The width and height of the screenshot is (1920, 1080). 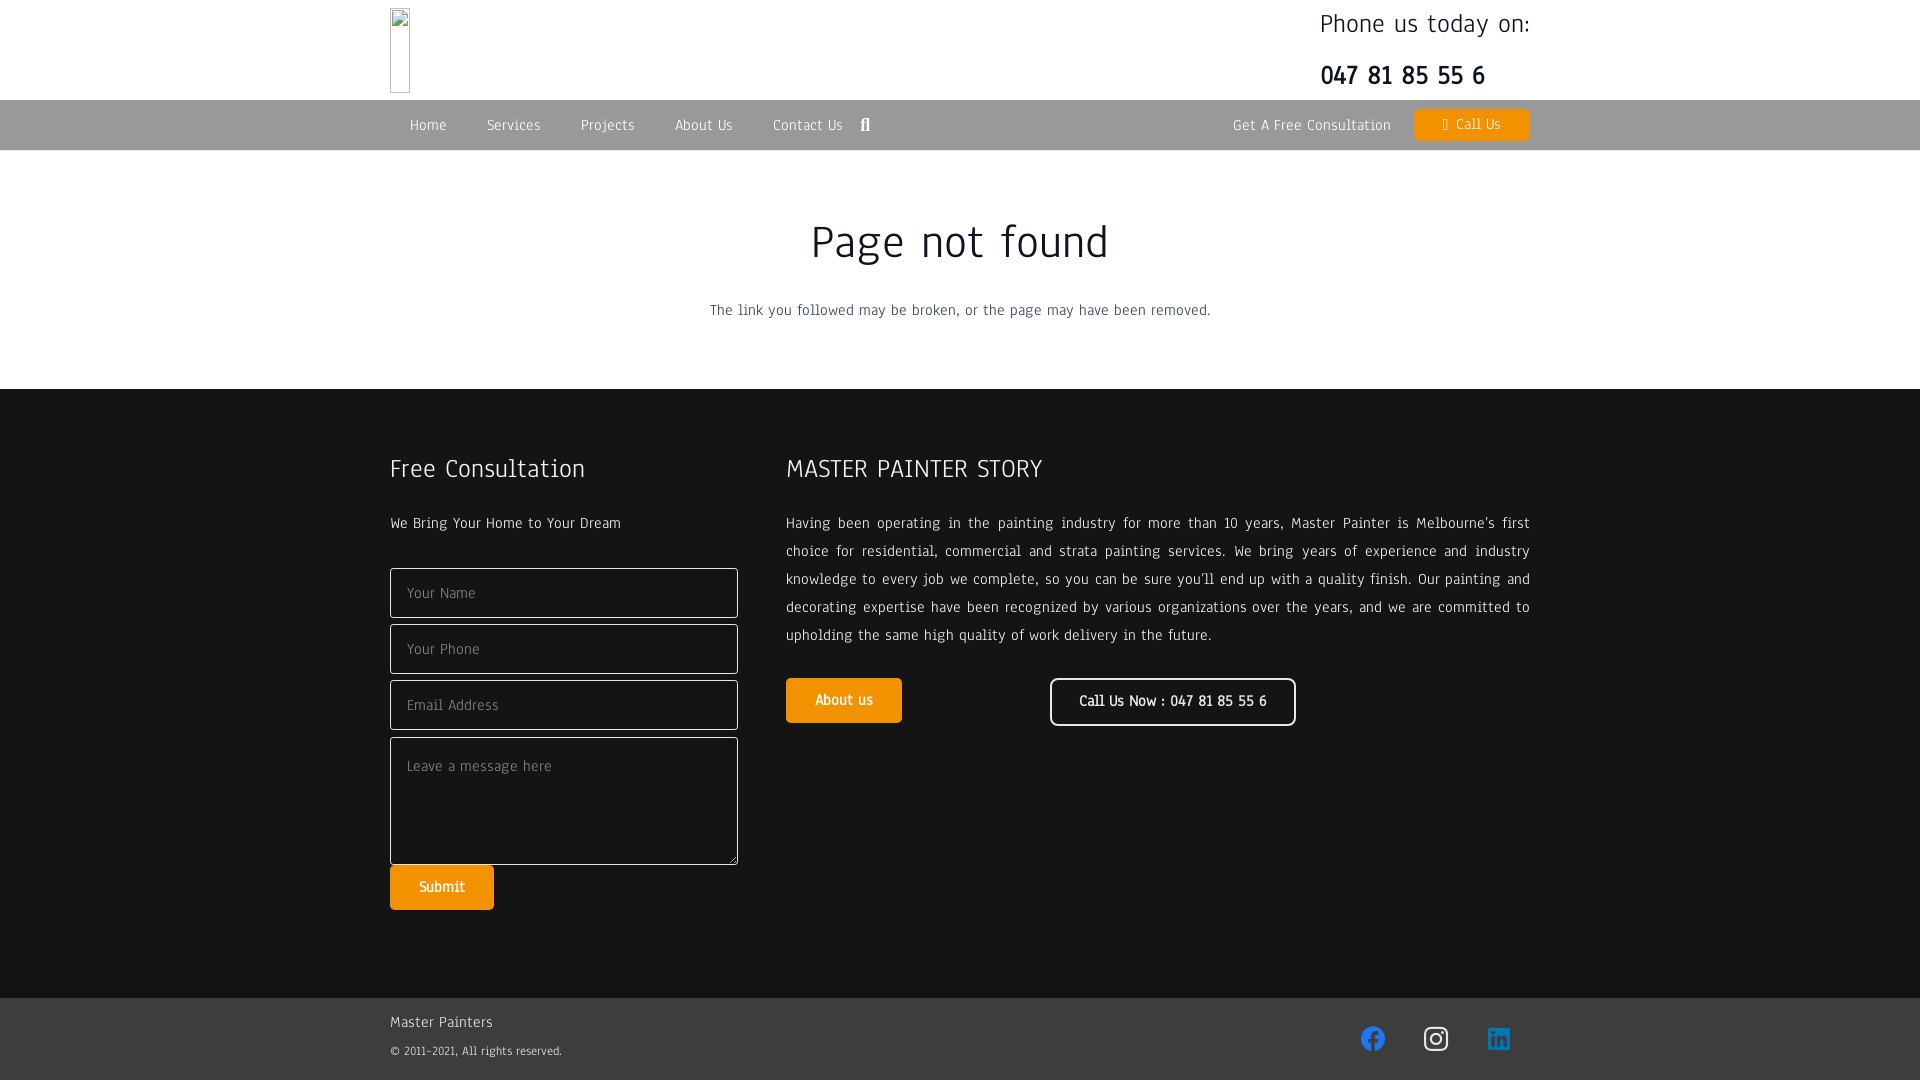 I want to click on LinkedIn, so click(x=1500, y=1040).